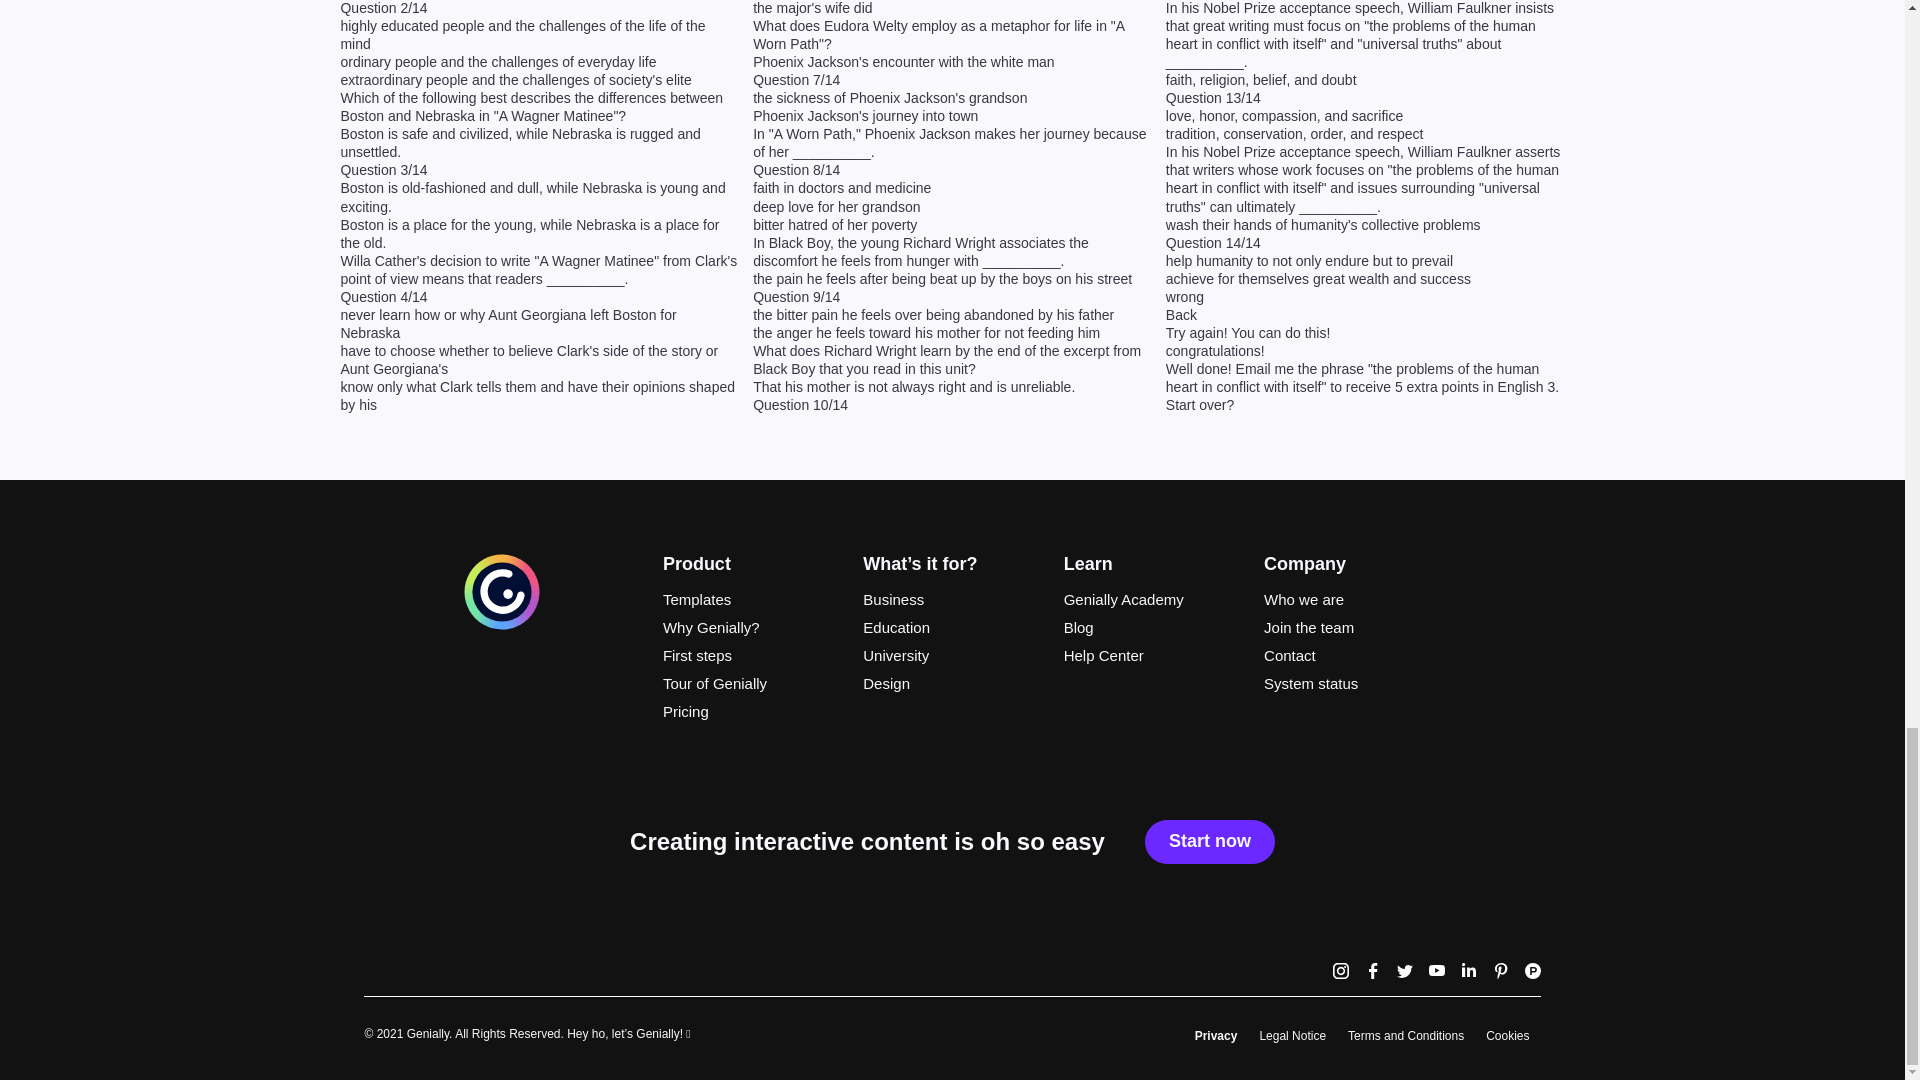  What do you see at coordinates (1352, 628) in the screenshot?
I see `Join the team` at bounding box center [1352, 628].